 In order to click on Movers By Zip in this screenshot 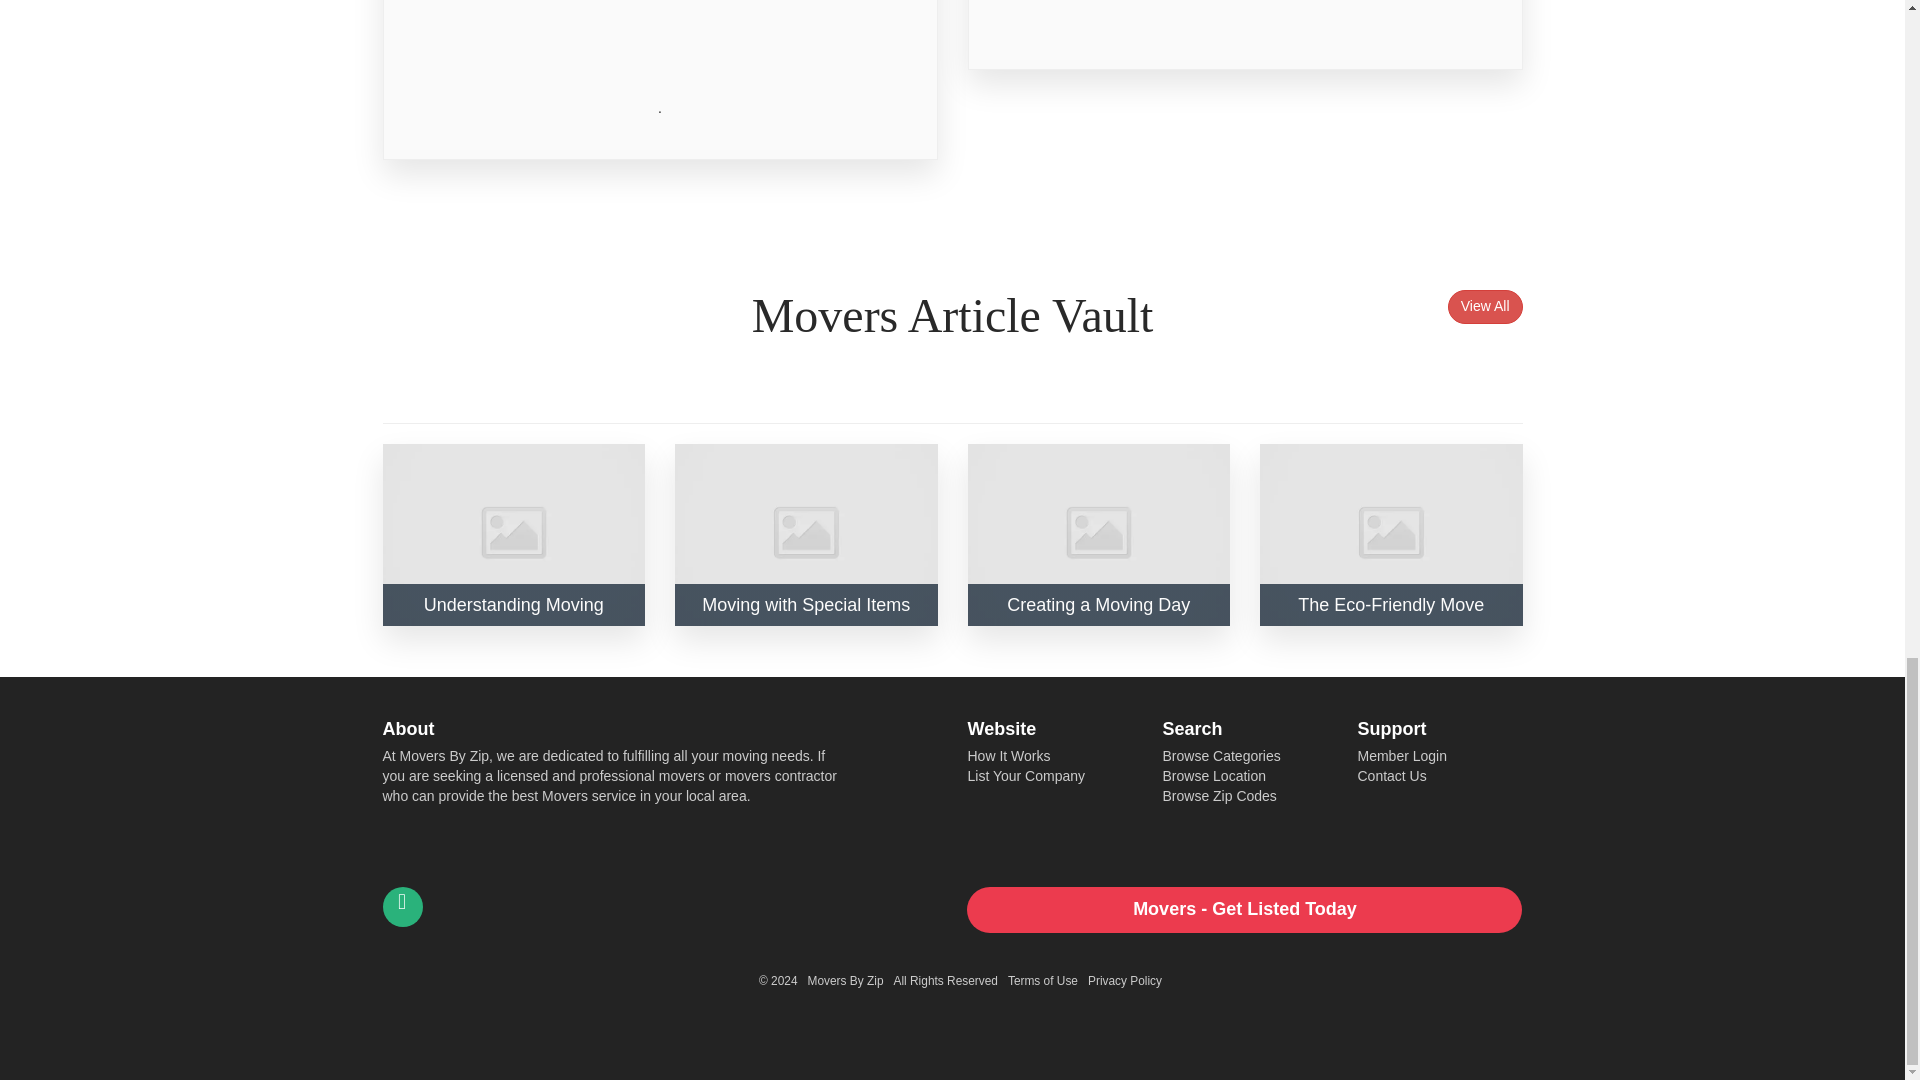, I will do `click(846, 981)`.